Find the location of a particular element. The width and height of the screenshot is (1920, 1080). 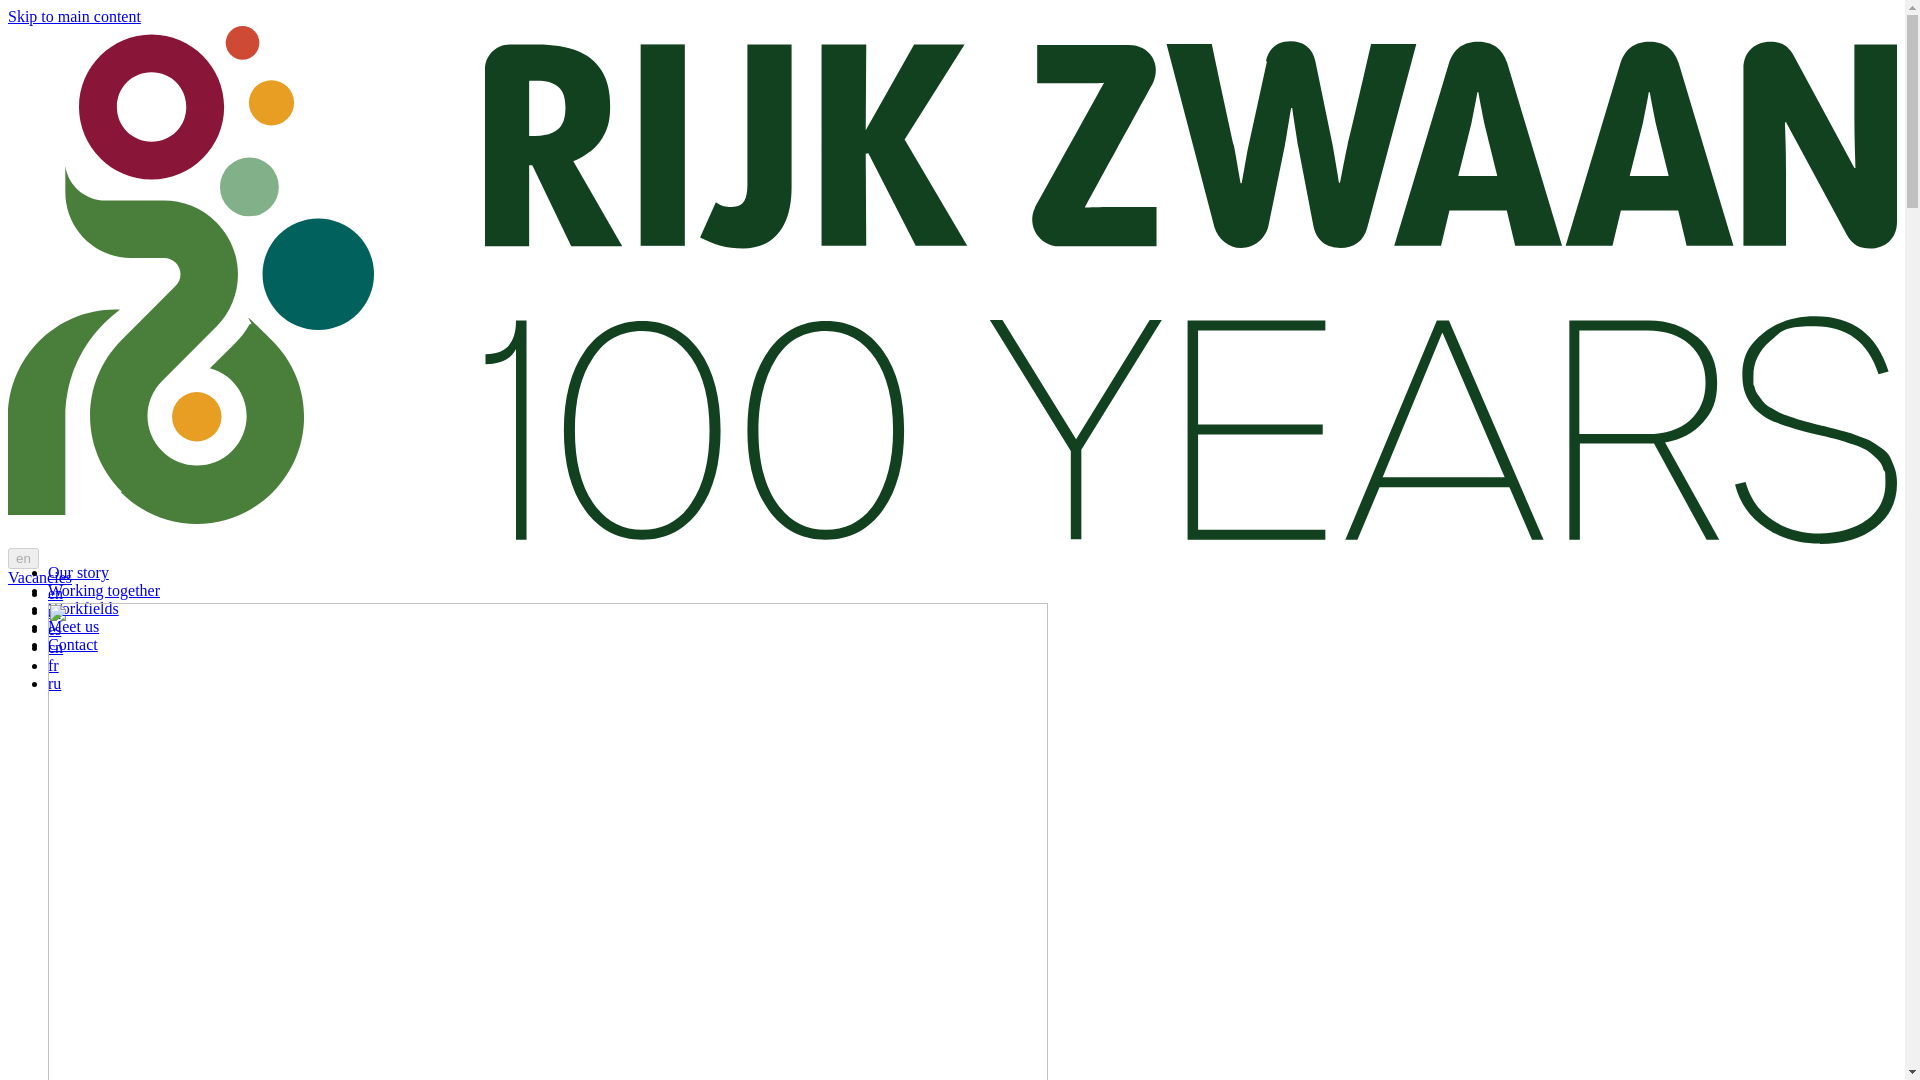

Contact is located at coordinates (72, 644).